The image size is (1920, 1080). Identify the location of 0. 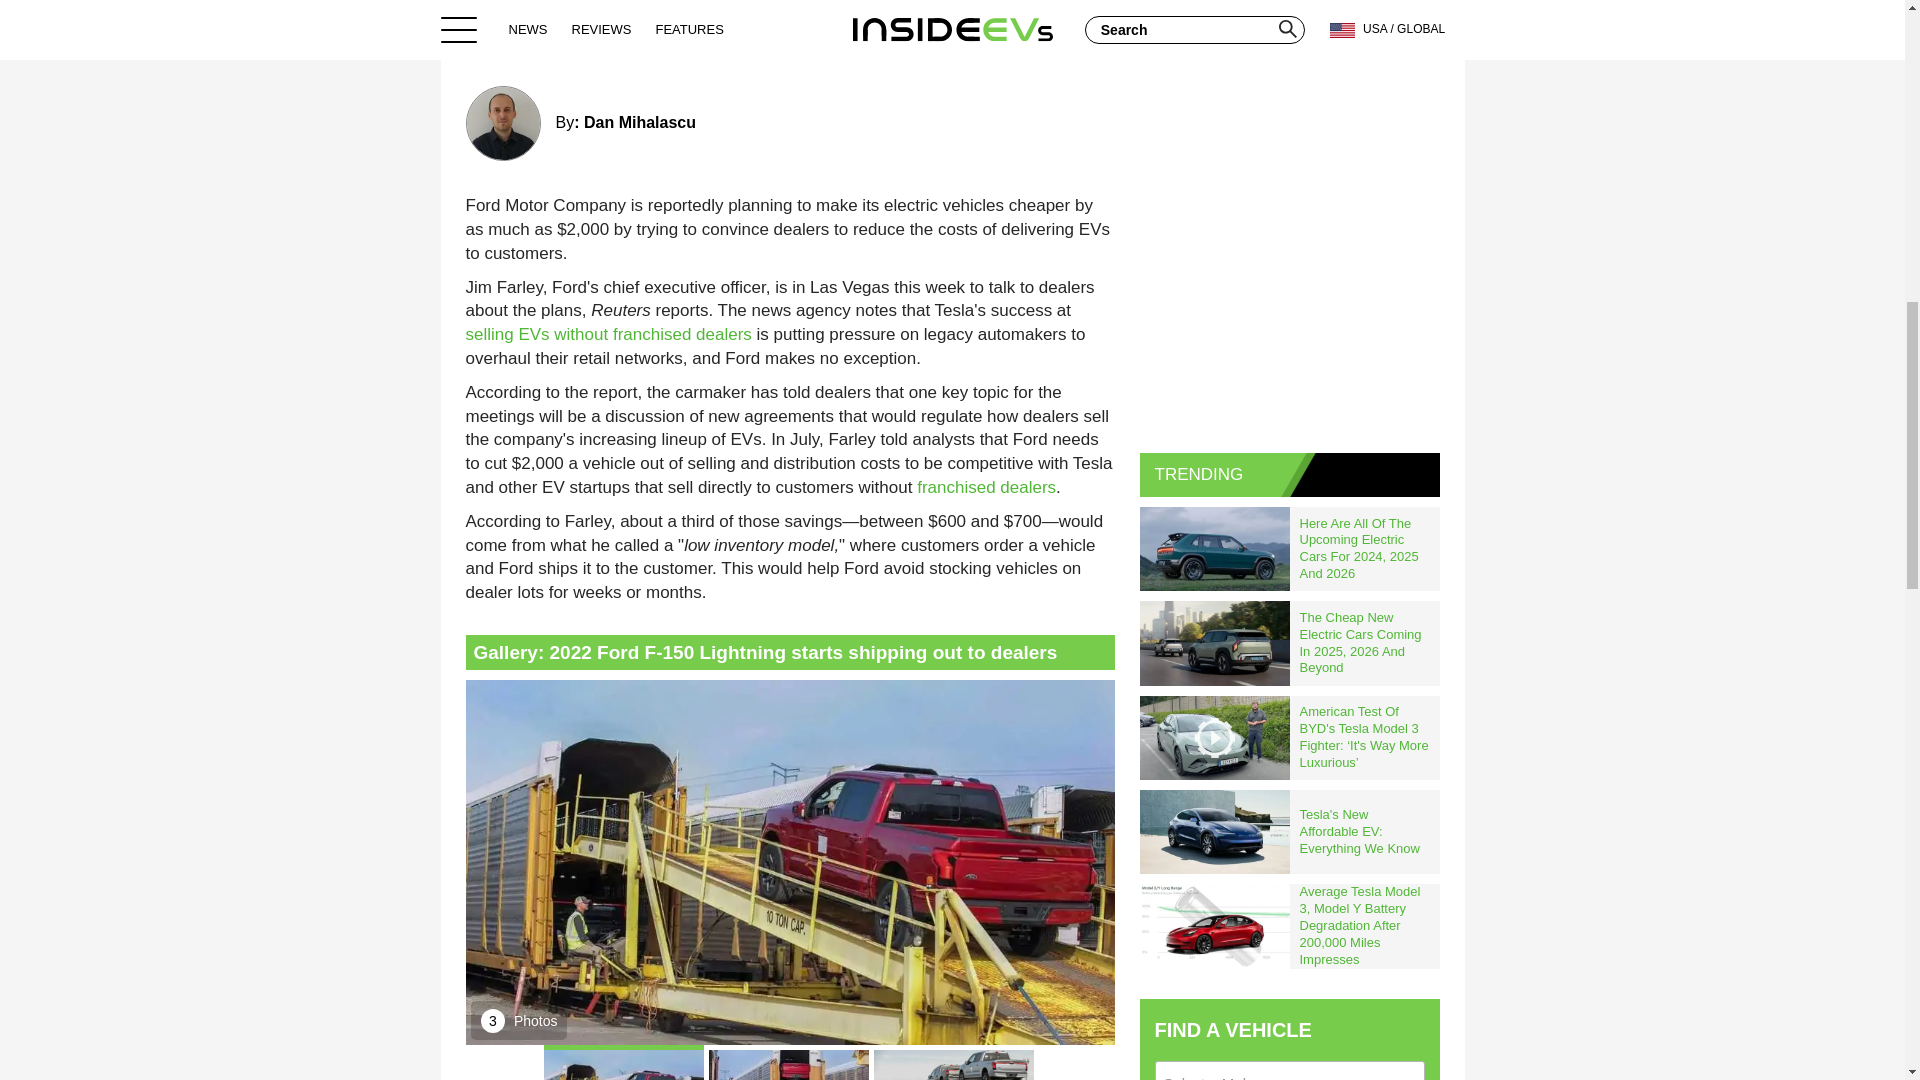
(1090, 40).